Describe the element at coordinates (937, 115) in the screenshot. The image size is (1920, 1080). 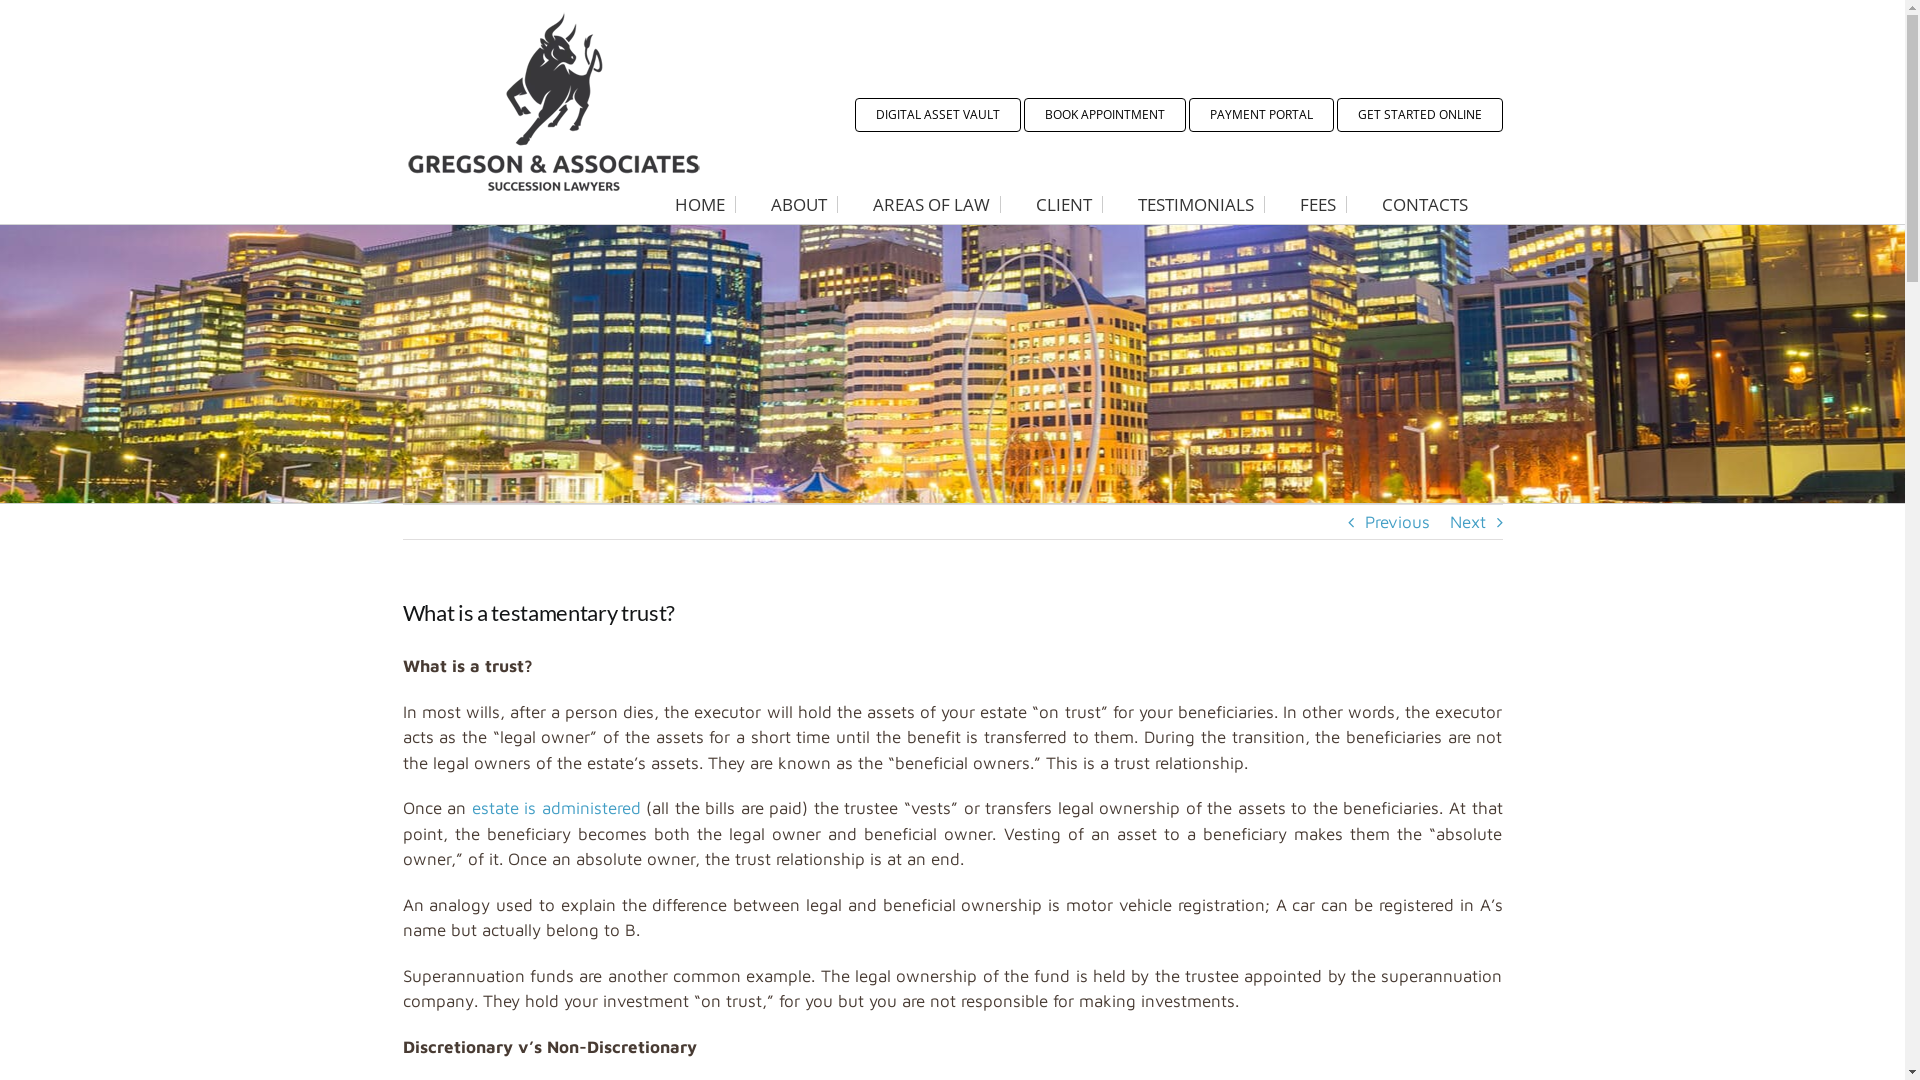
I see `DIGITAL ASSET VAULT` at that location.